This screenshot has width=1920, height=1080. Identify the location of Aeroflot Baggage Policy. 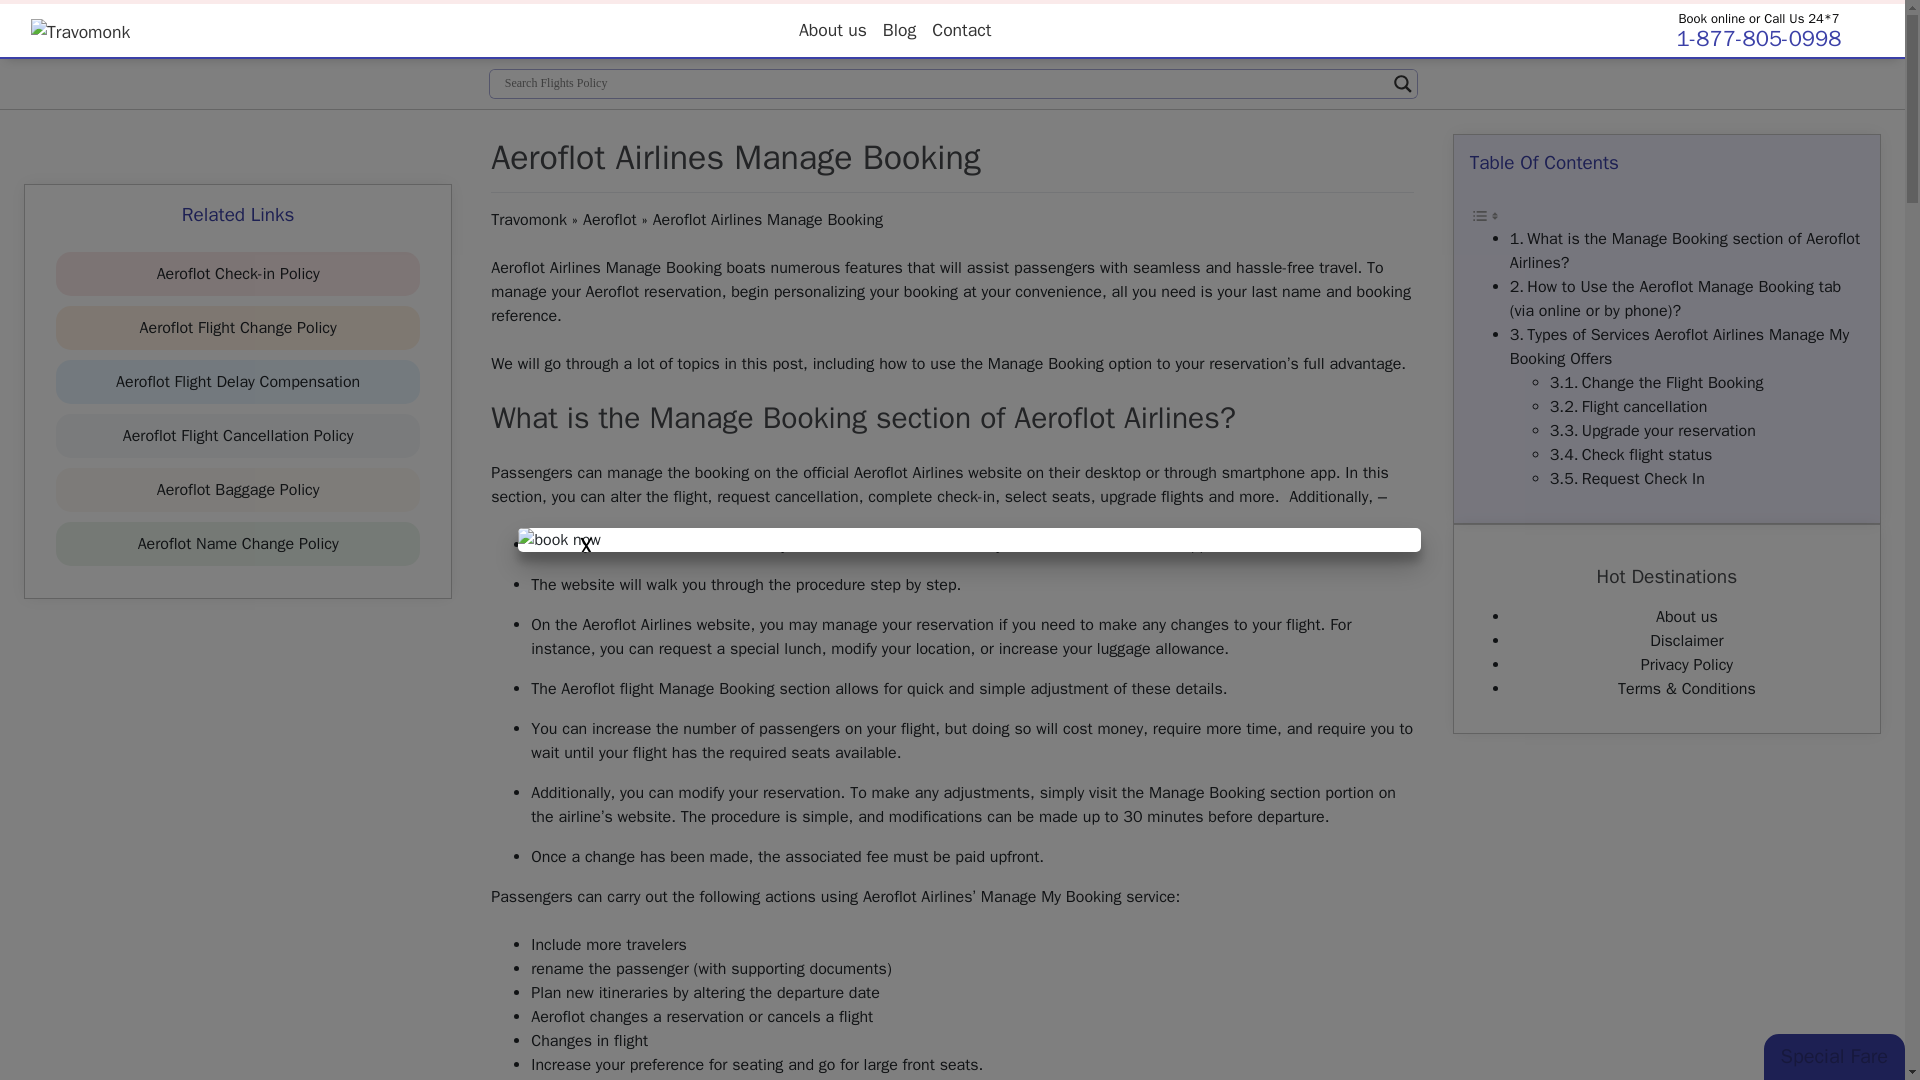
(238, 490).